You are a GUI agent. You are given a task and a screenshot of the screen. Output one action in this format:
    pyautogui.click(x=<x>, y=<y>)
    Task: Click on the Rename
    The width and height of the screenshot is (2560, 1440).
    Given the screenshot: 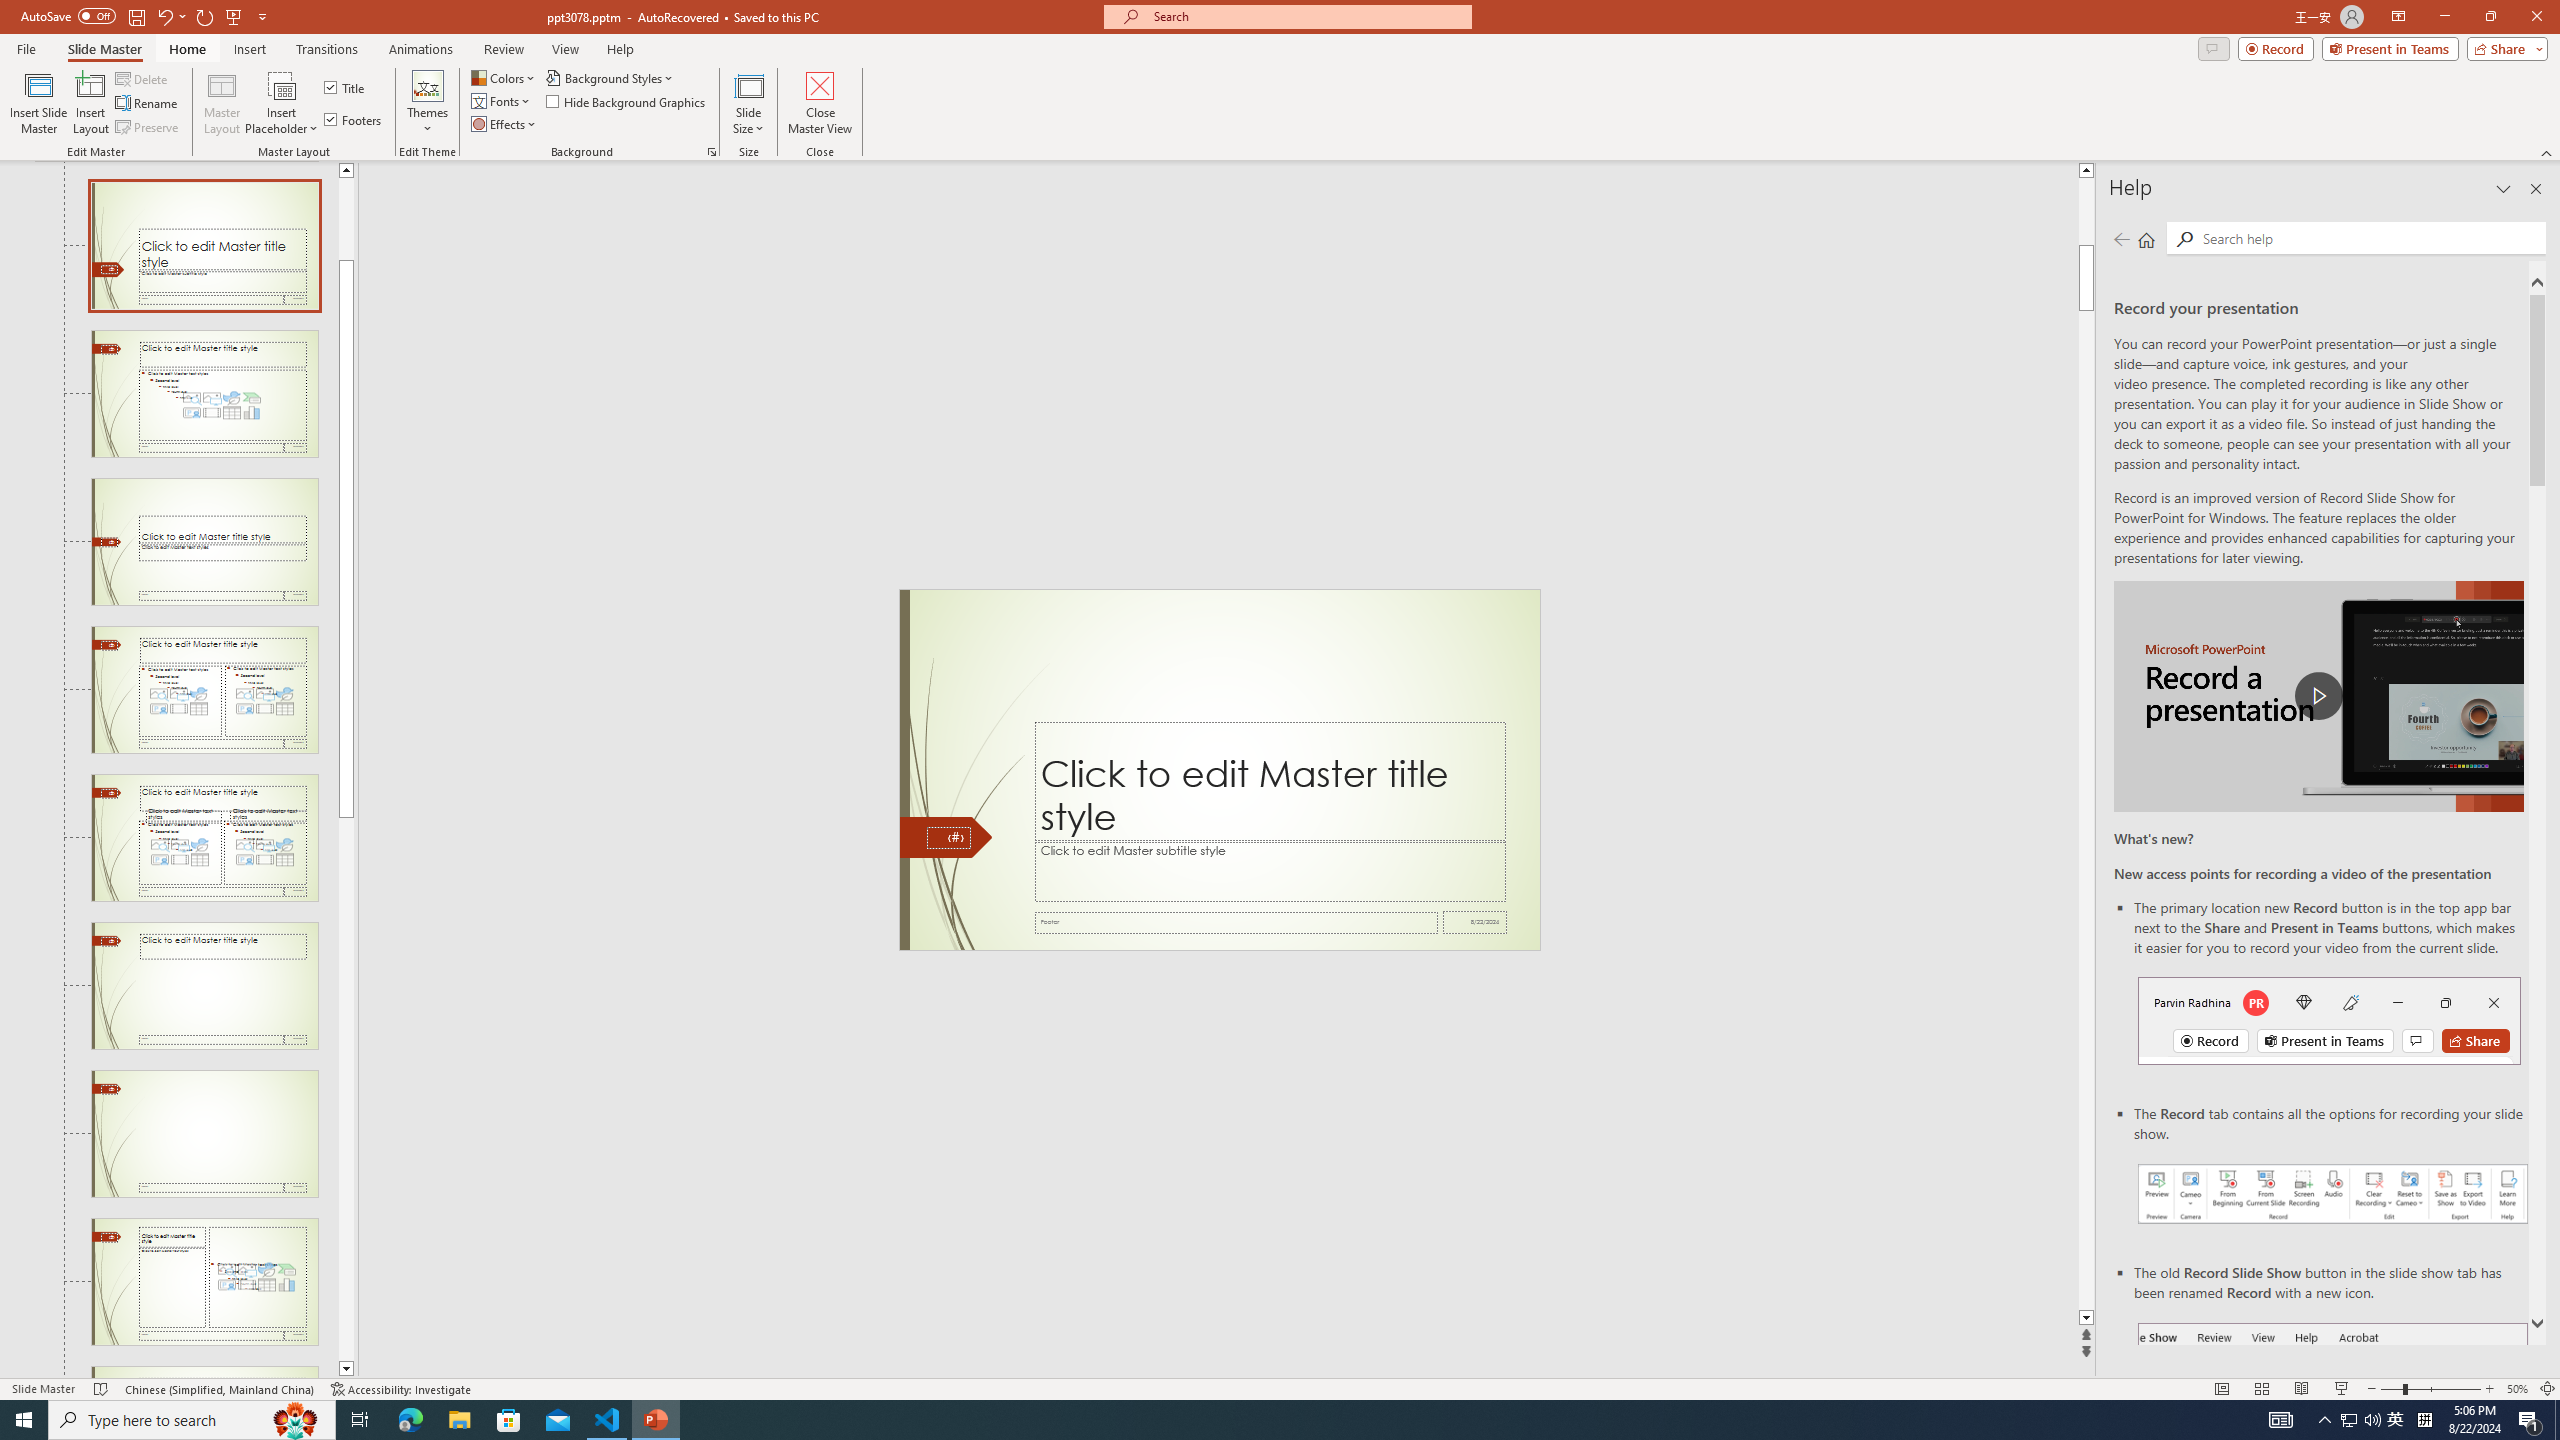 What is the action you would take?
    pyautogui.click(x=148, y=104)
    